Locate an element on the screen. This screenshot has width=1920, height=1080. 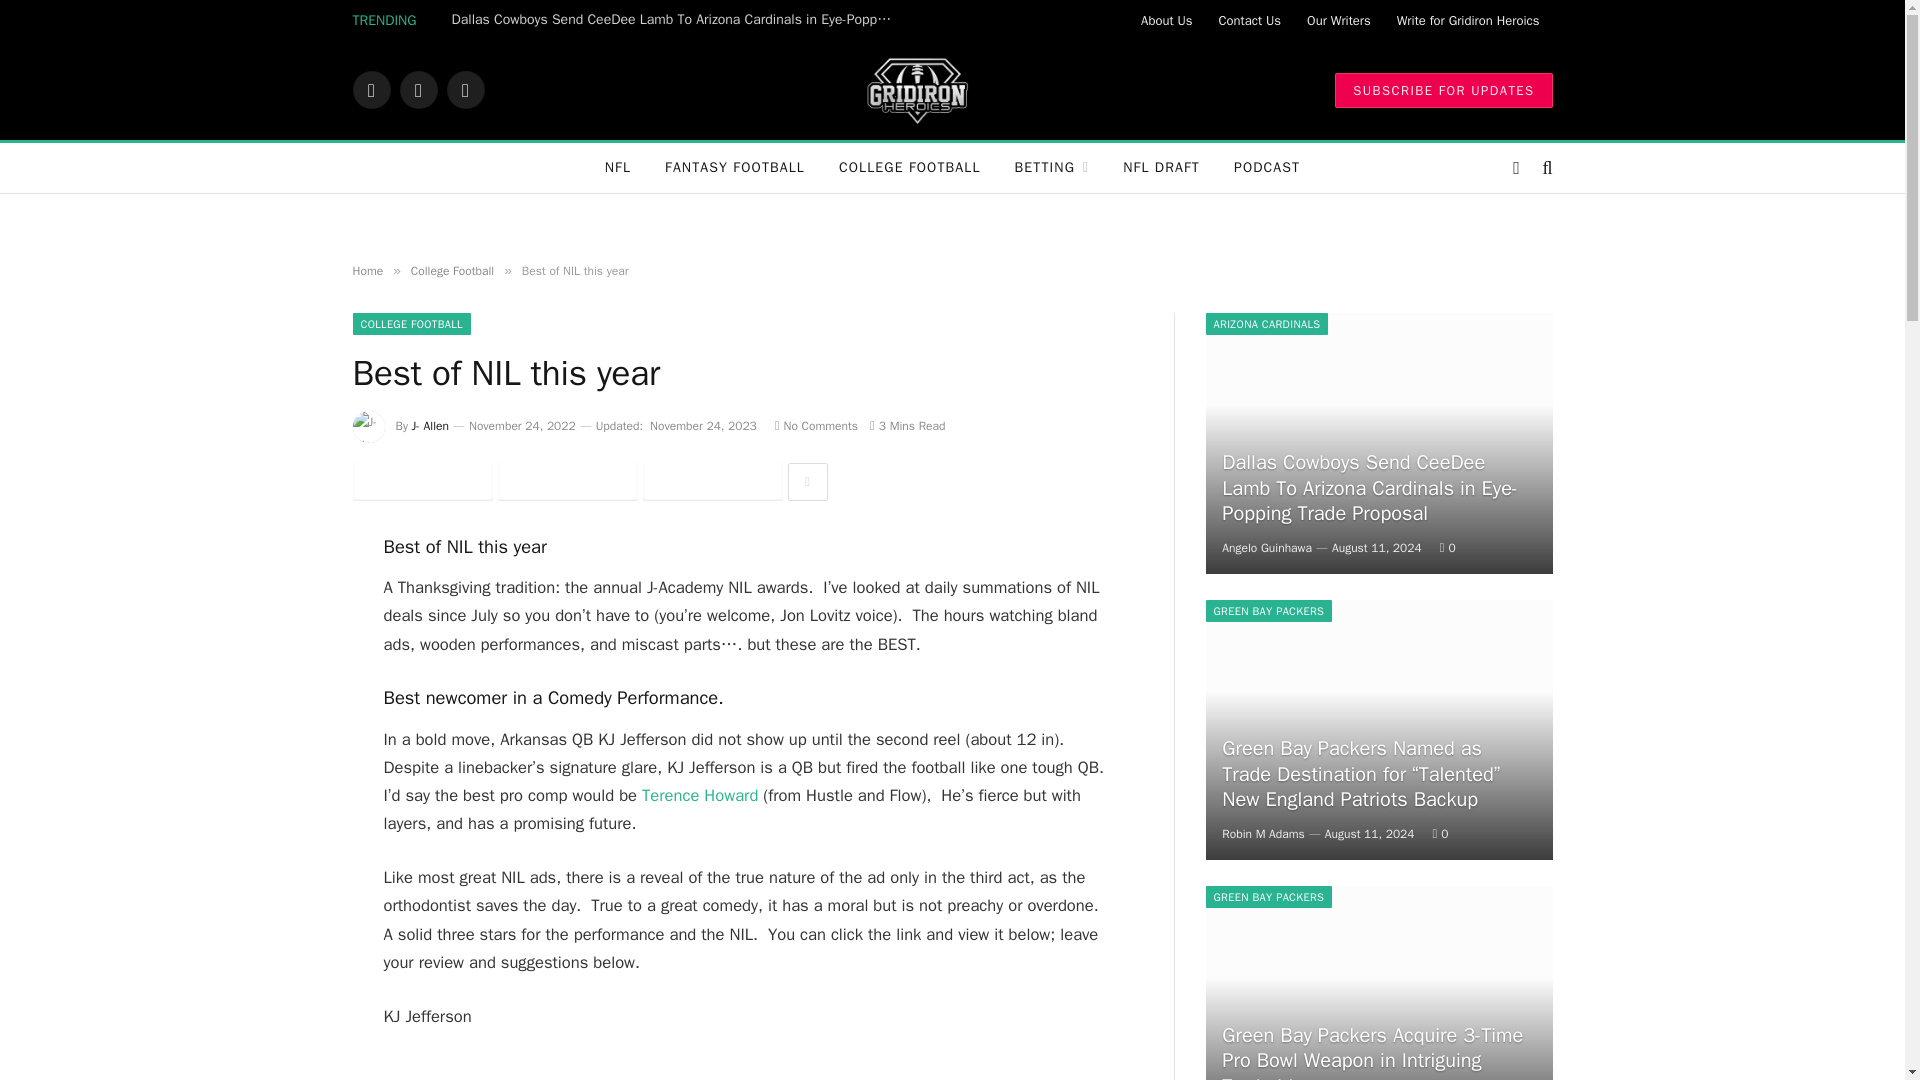
About Us is located at coordinates (1166, 20).